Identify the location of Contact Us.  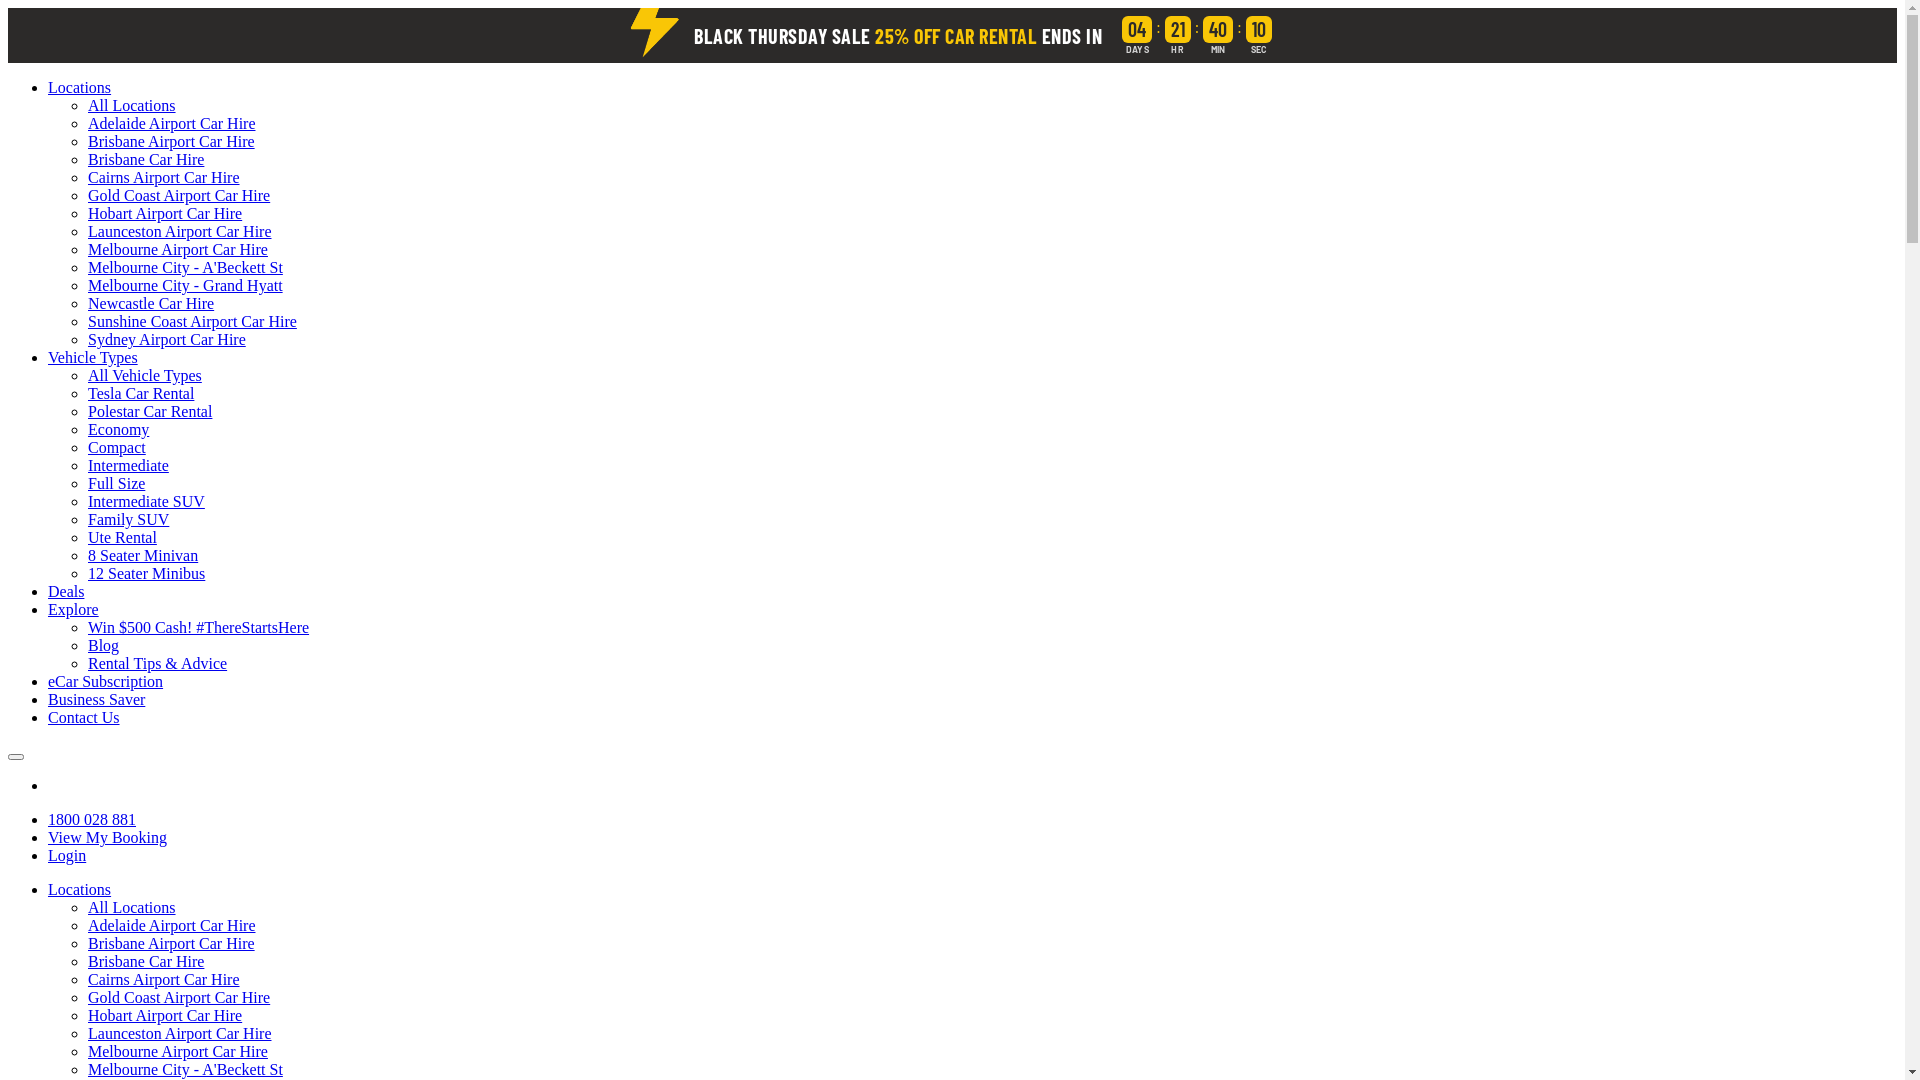
(84, 718).